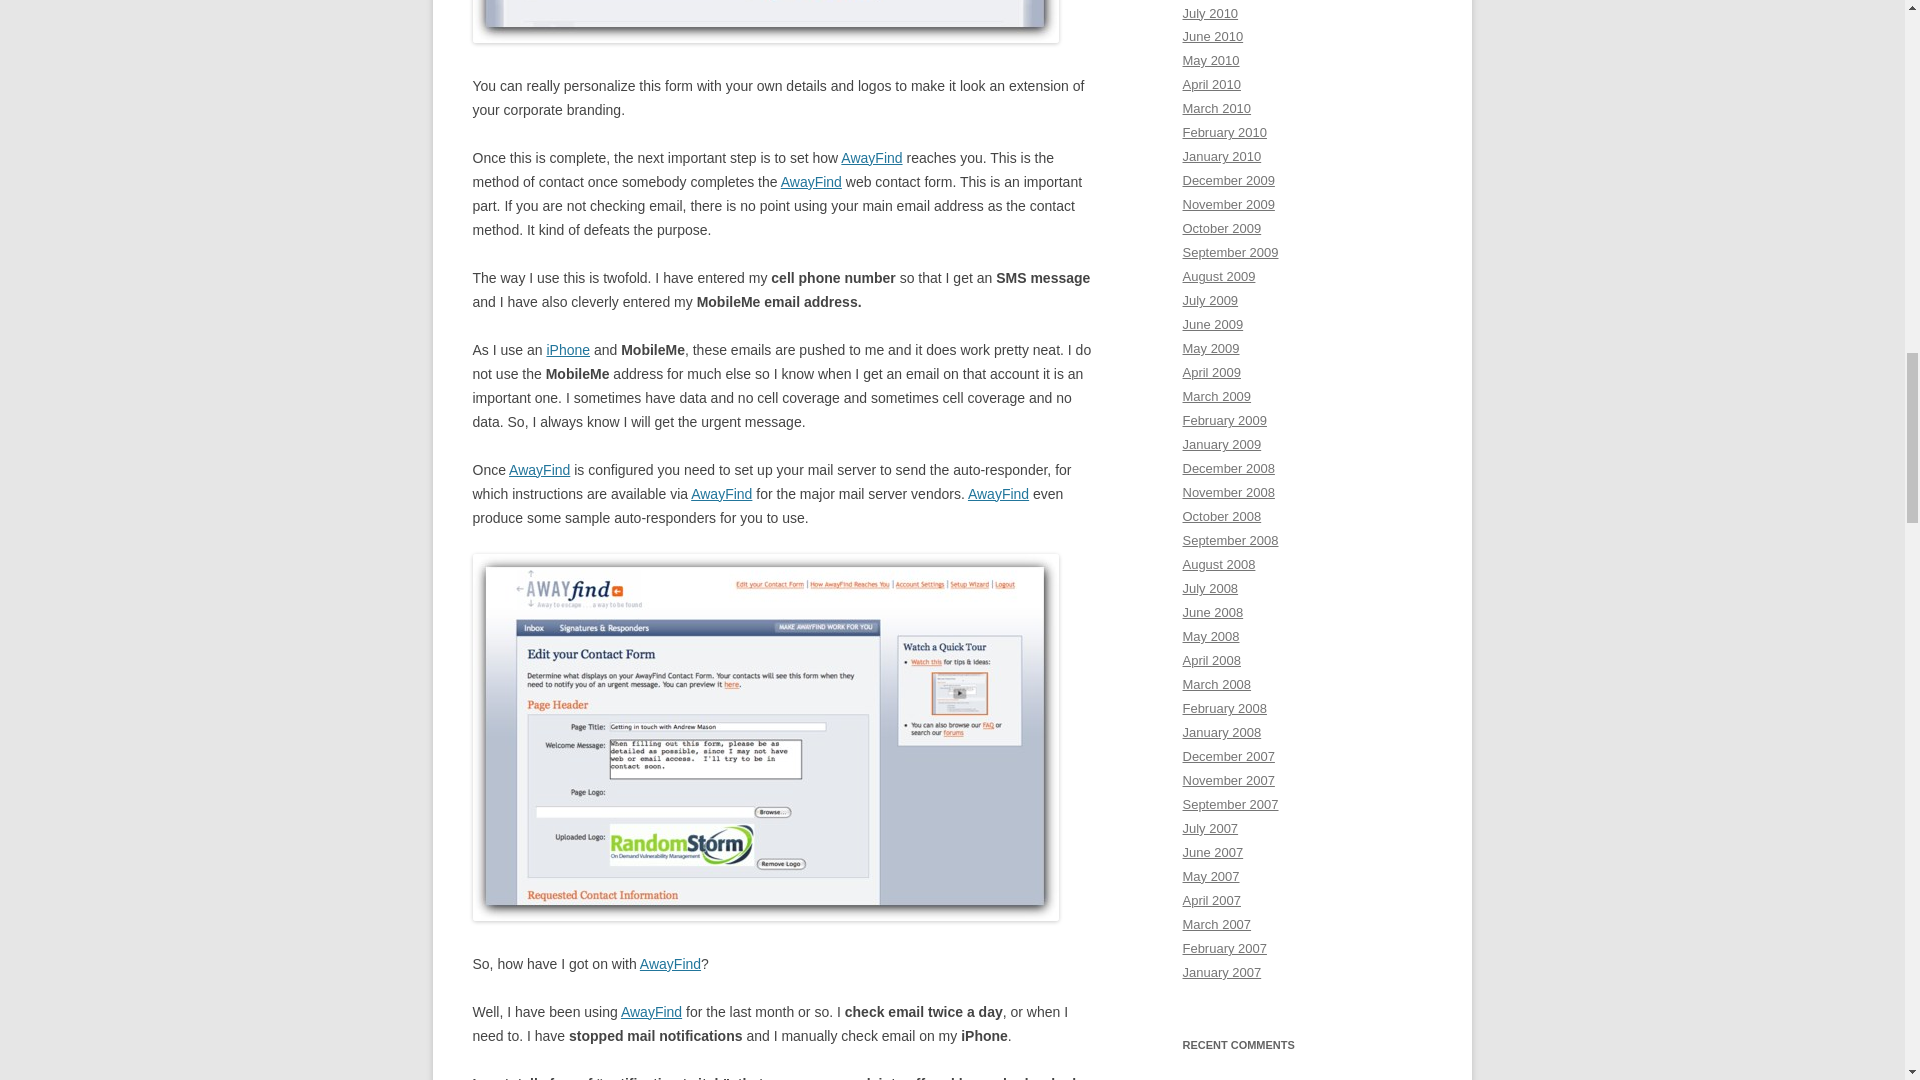 Image resolution: width=1920 pixels, height=1080 pixels. What do you see at coordinates (539, 470) in the screenshot?
I see `AwayFind` at bounding box center [539, 470].